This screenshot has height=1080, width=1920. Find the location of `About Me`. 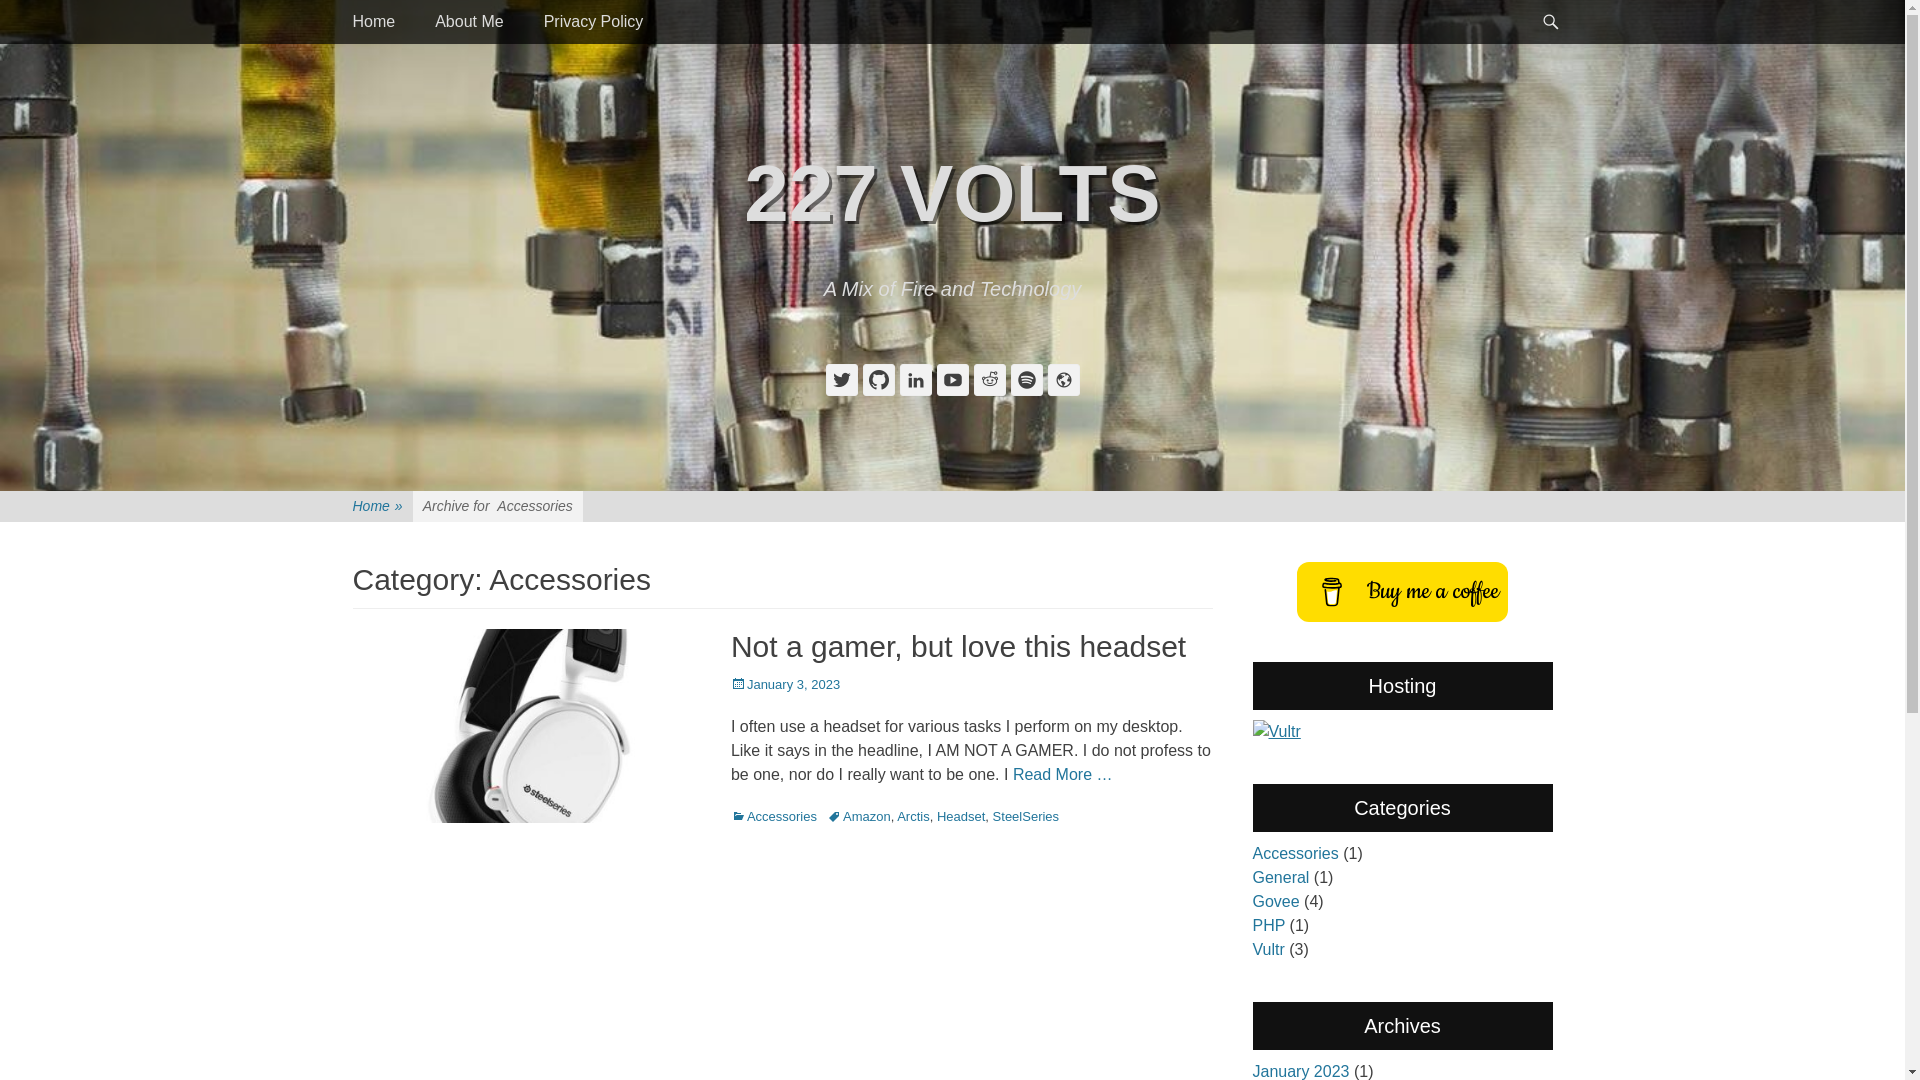

About Me is located at coordinates (469, 22).